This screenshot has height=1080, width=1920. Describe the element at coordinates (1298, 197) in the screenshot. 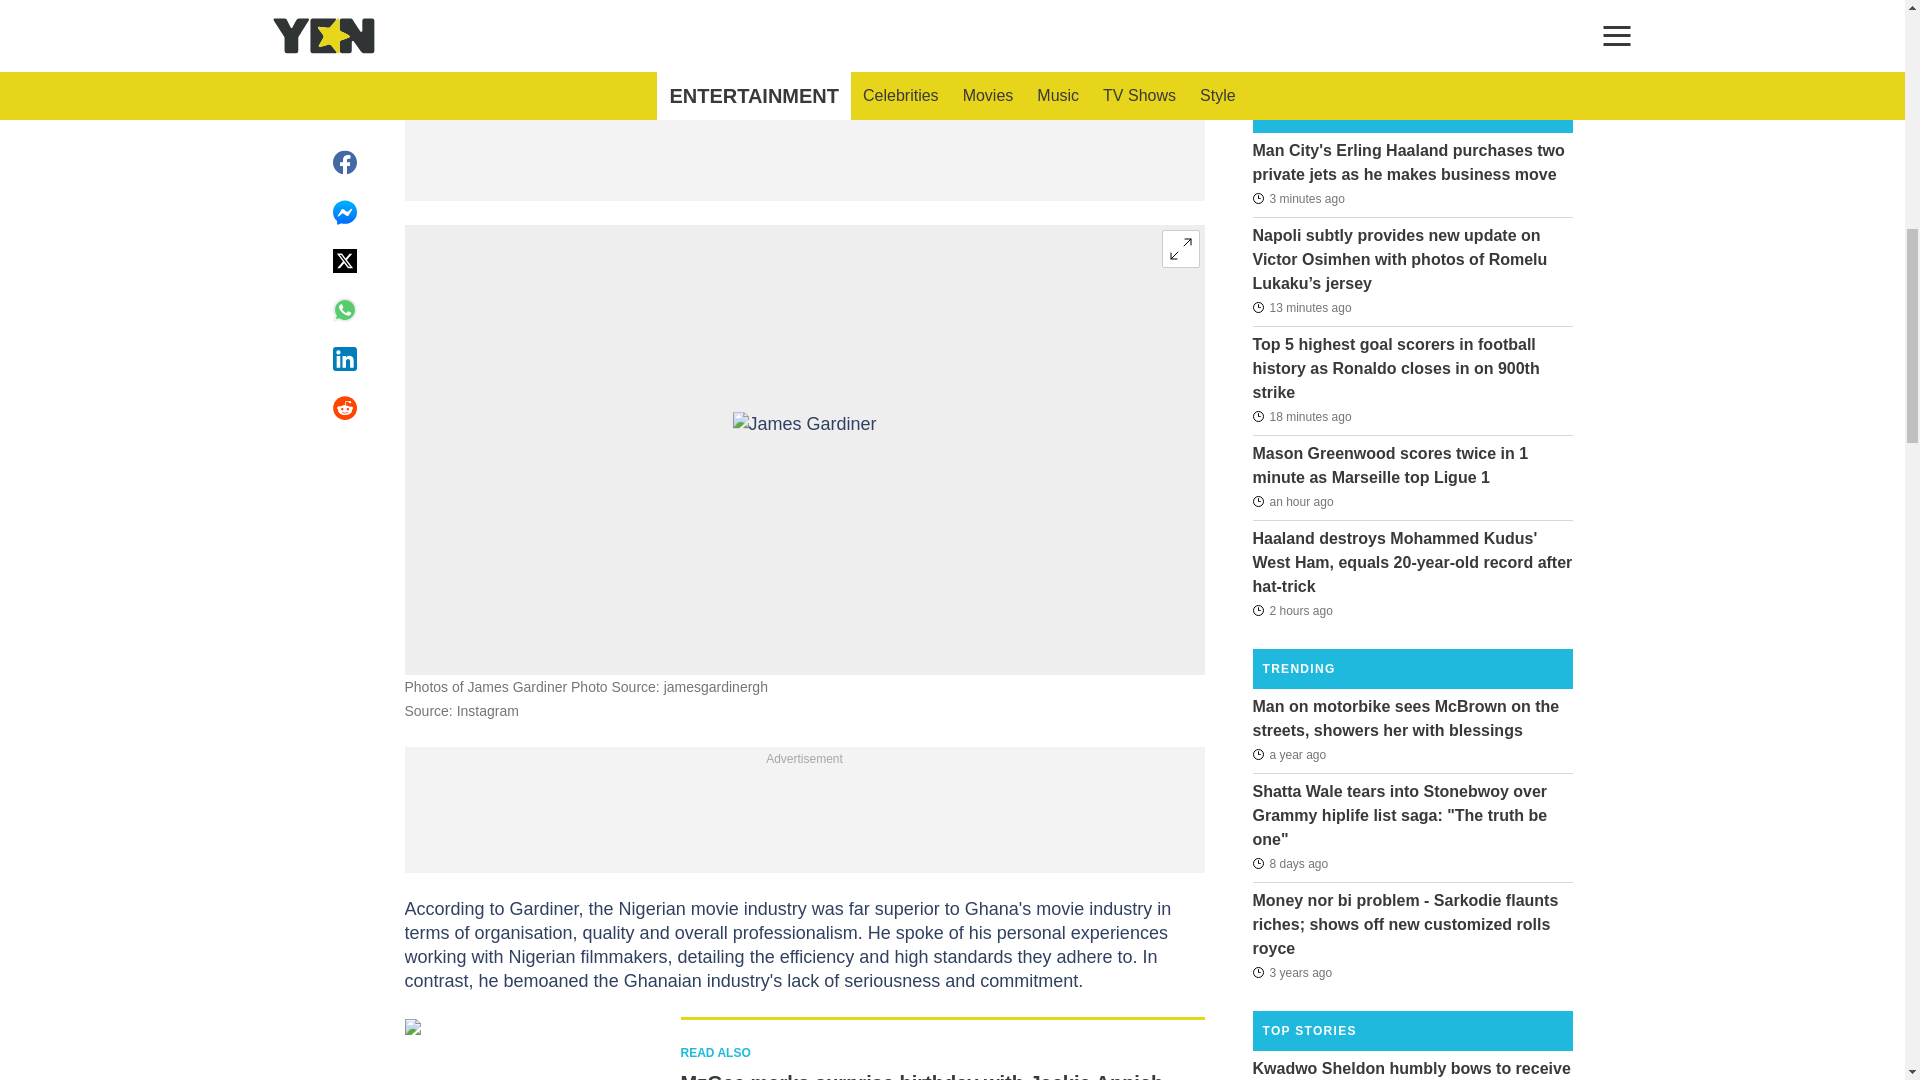

I see `2024-09-01T08:34:23Z` at that location.